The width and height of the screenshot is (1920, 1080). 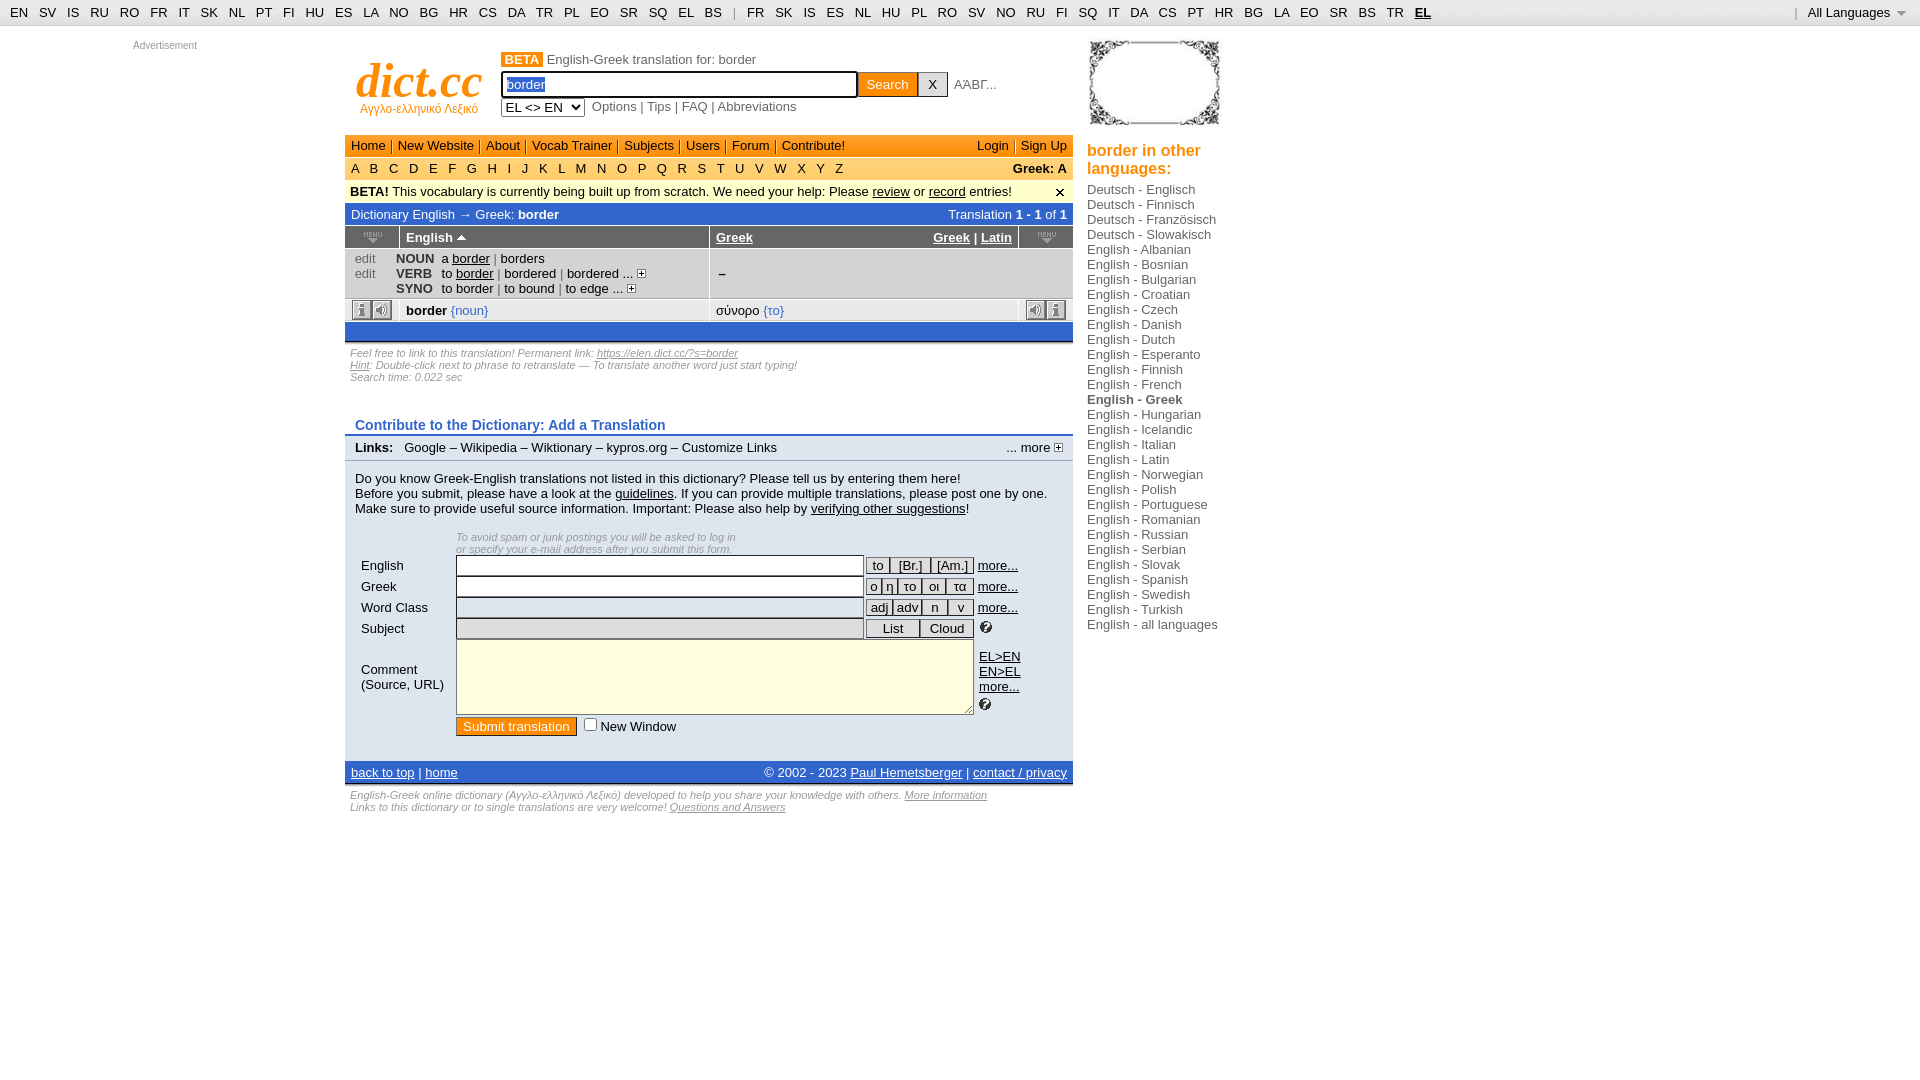 What do you see at coordinates (1000, 656) in the screenshot?
I see `EL>EN` at bounding box center [1000, 656].